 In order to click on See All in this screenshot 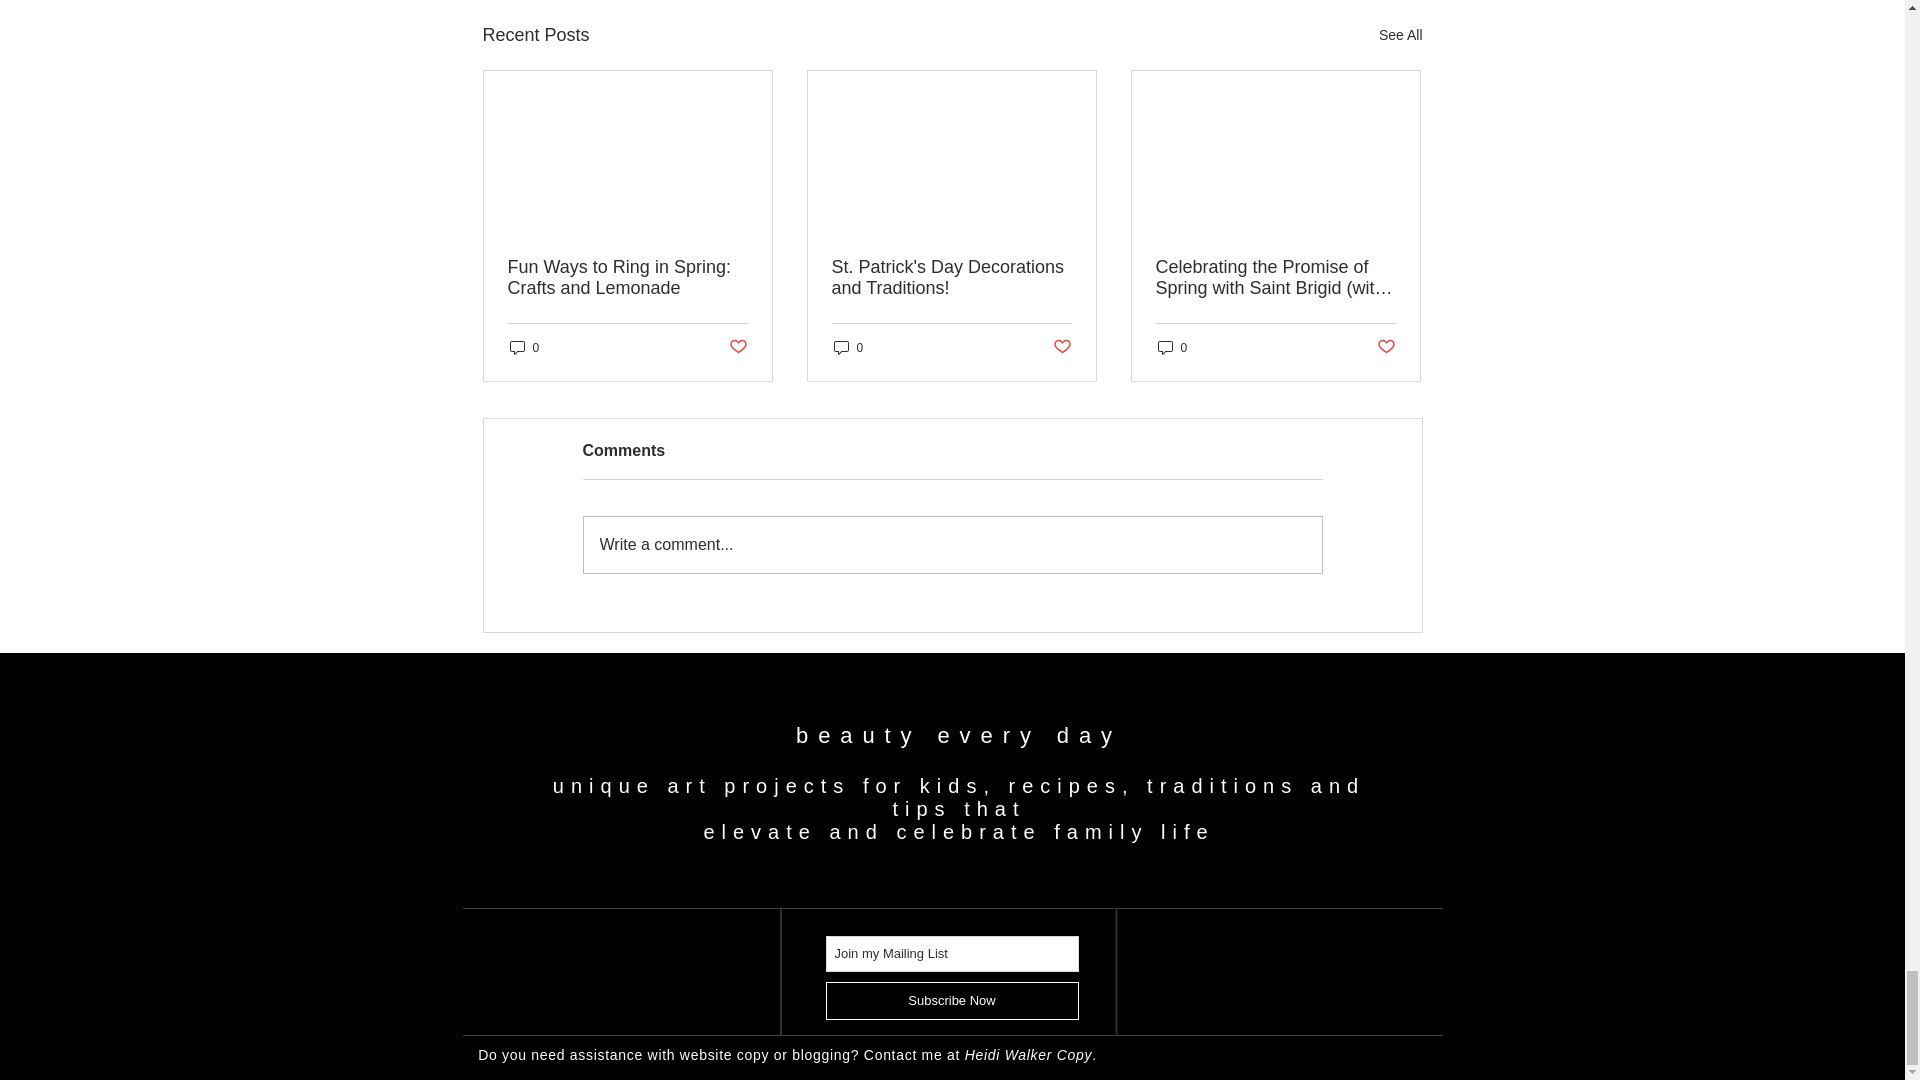, I will do `click(1400, 34)`.